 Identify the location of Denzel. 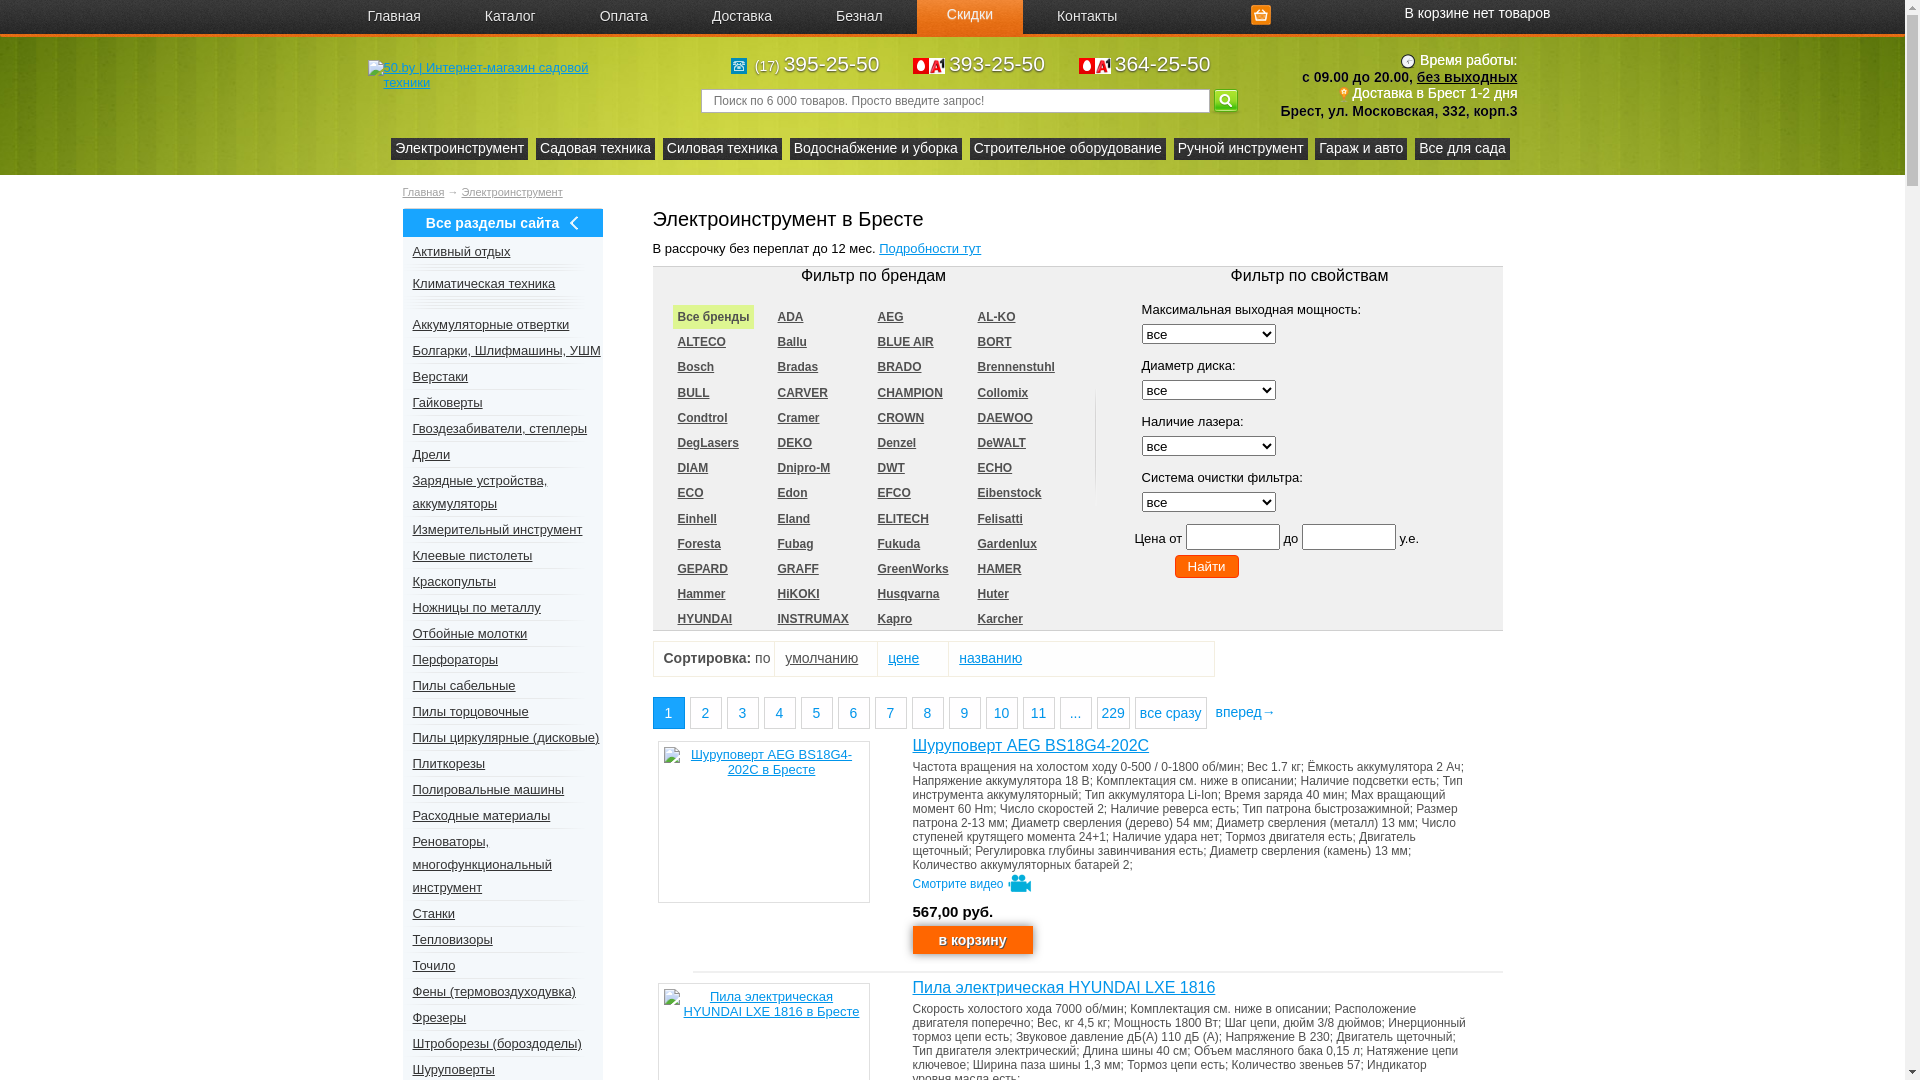
(896, 443).